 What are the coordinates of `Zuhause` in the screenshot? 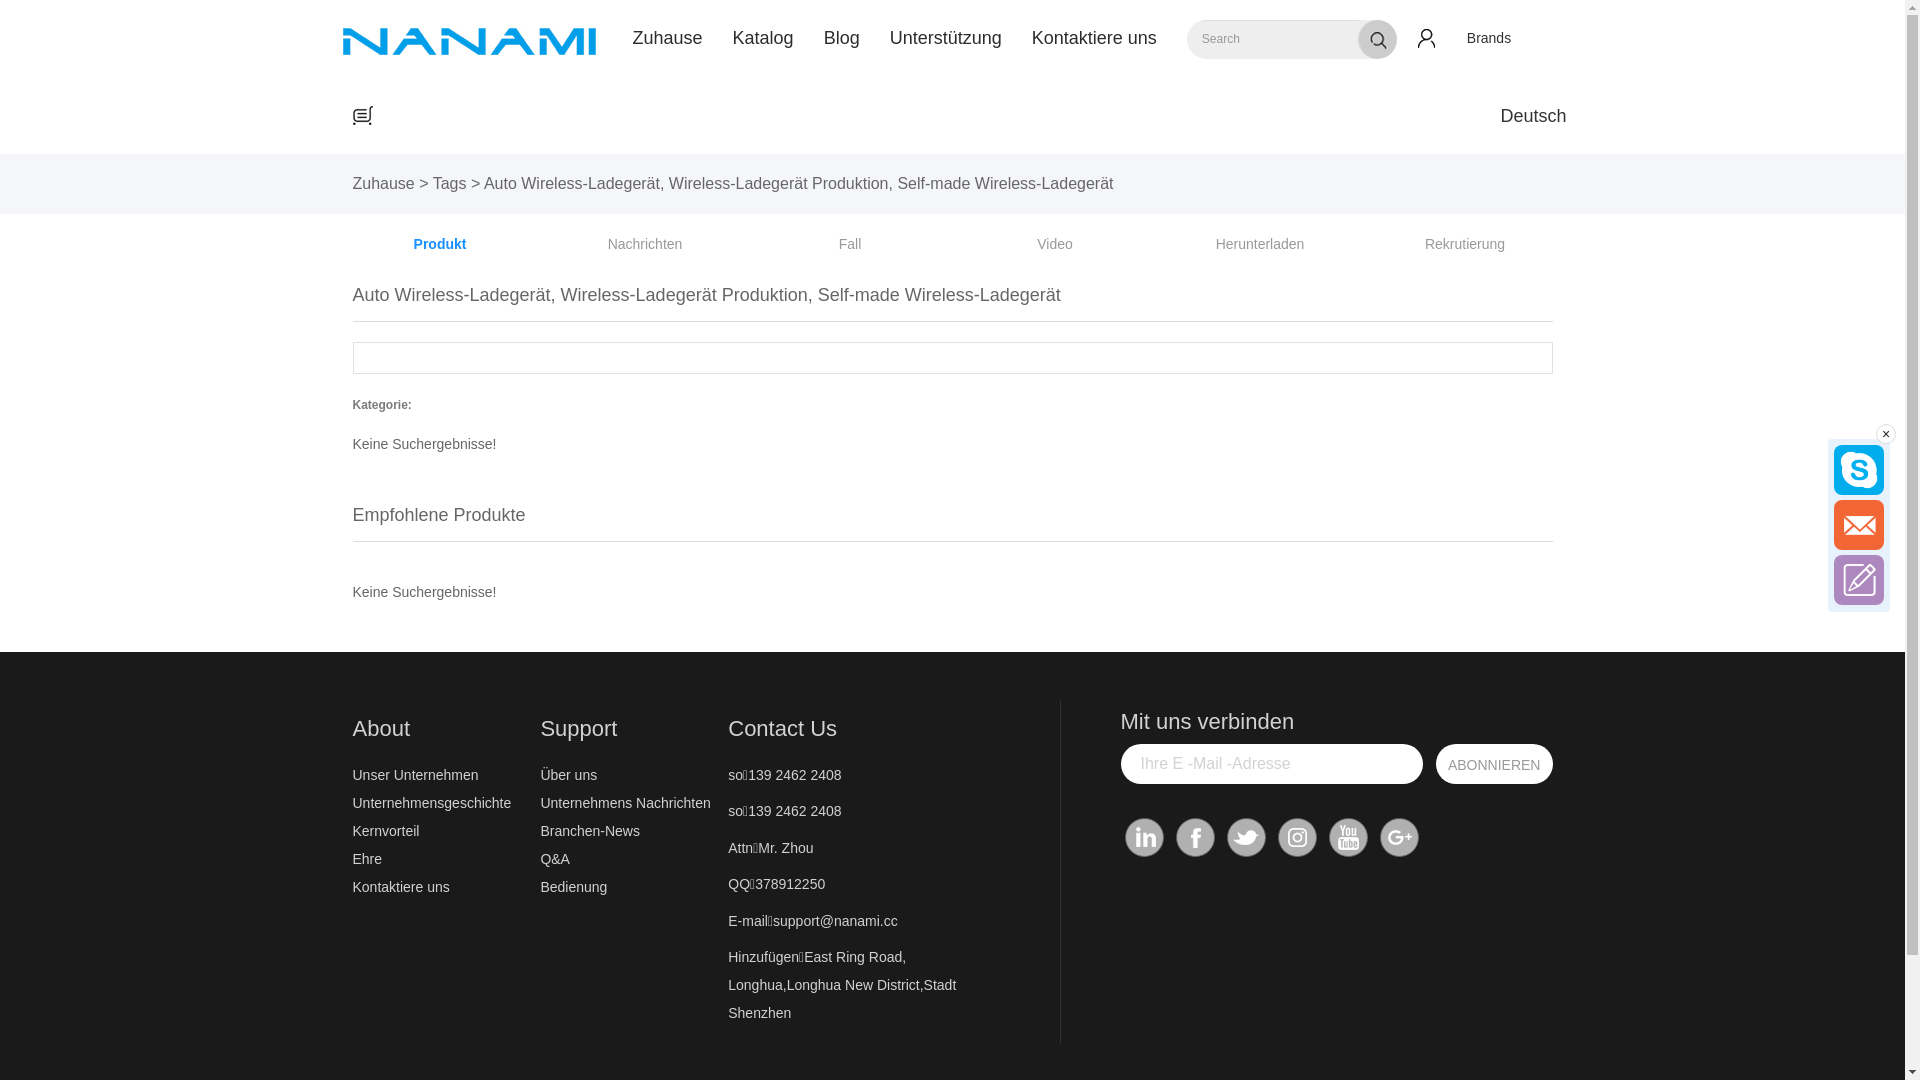 It's located at (668, 38).